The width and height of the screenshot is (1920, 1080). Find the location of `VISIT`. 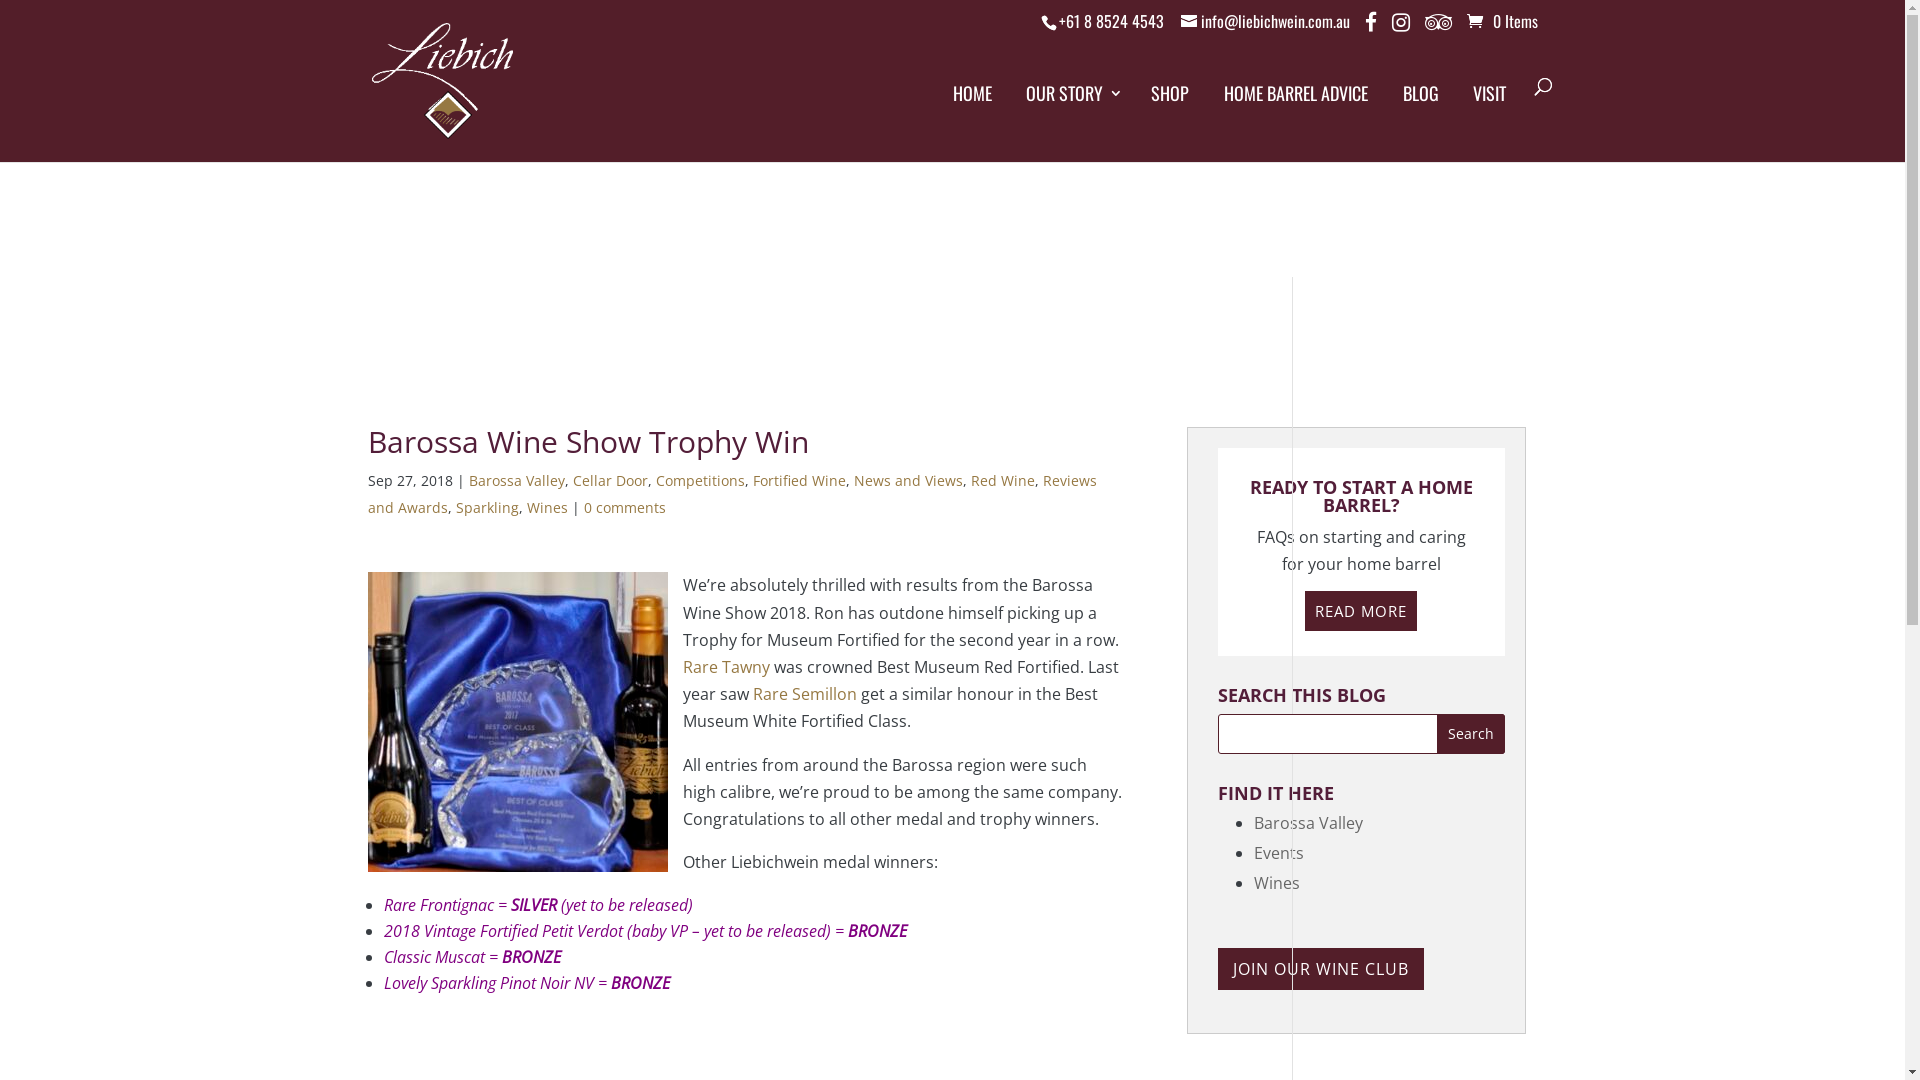

VISIT is located at coordinates (1490, 110).